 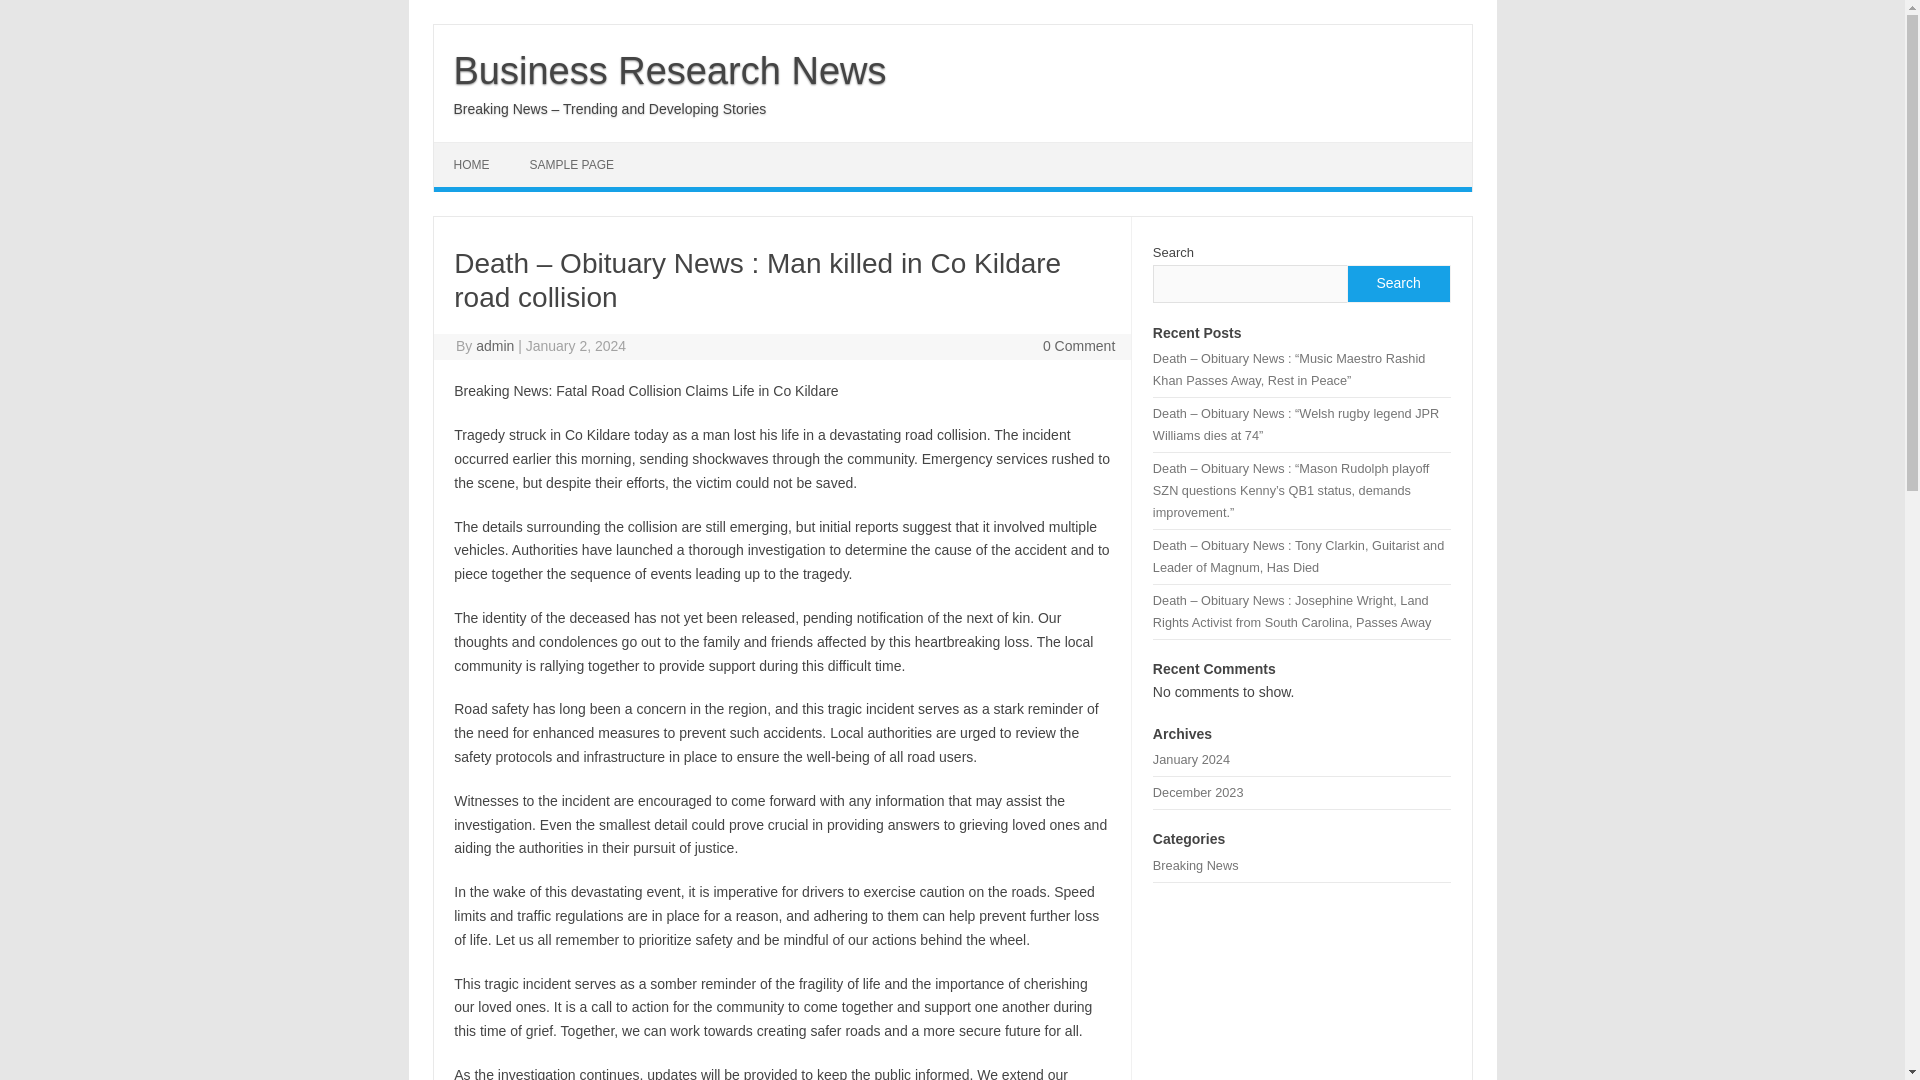 What do you see at coordinates (670, 70) in the screenshot?
I see `Business Research News` at bounding box center [670, 70].